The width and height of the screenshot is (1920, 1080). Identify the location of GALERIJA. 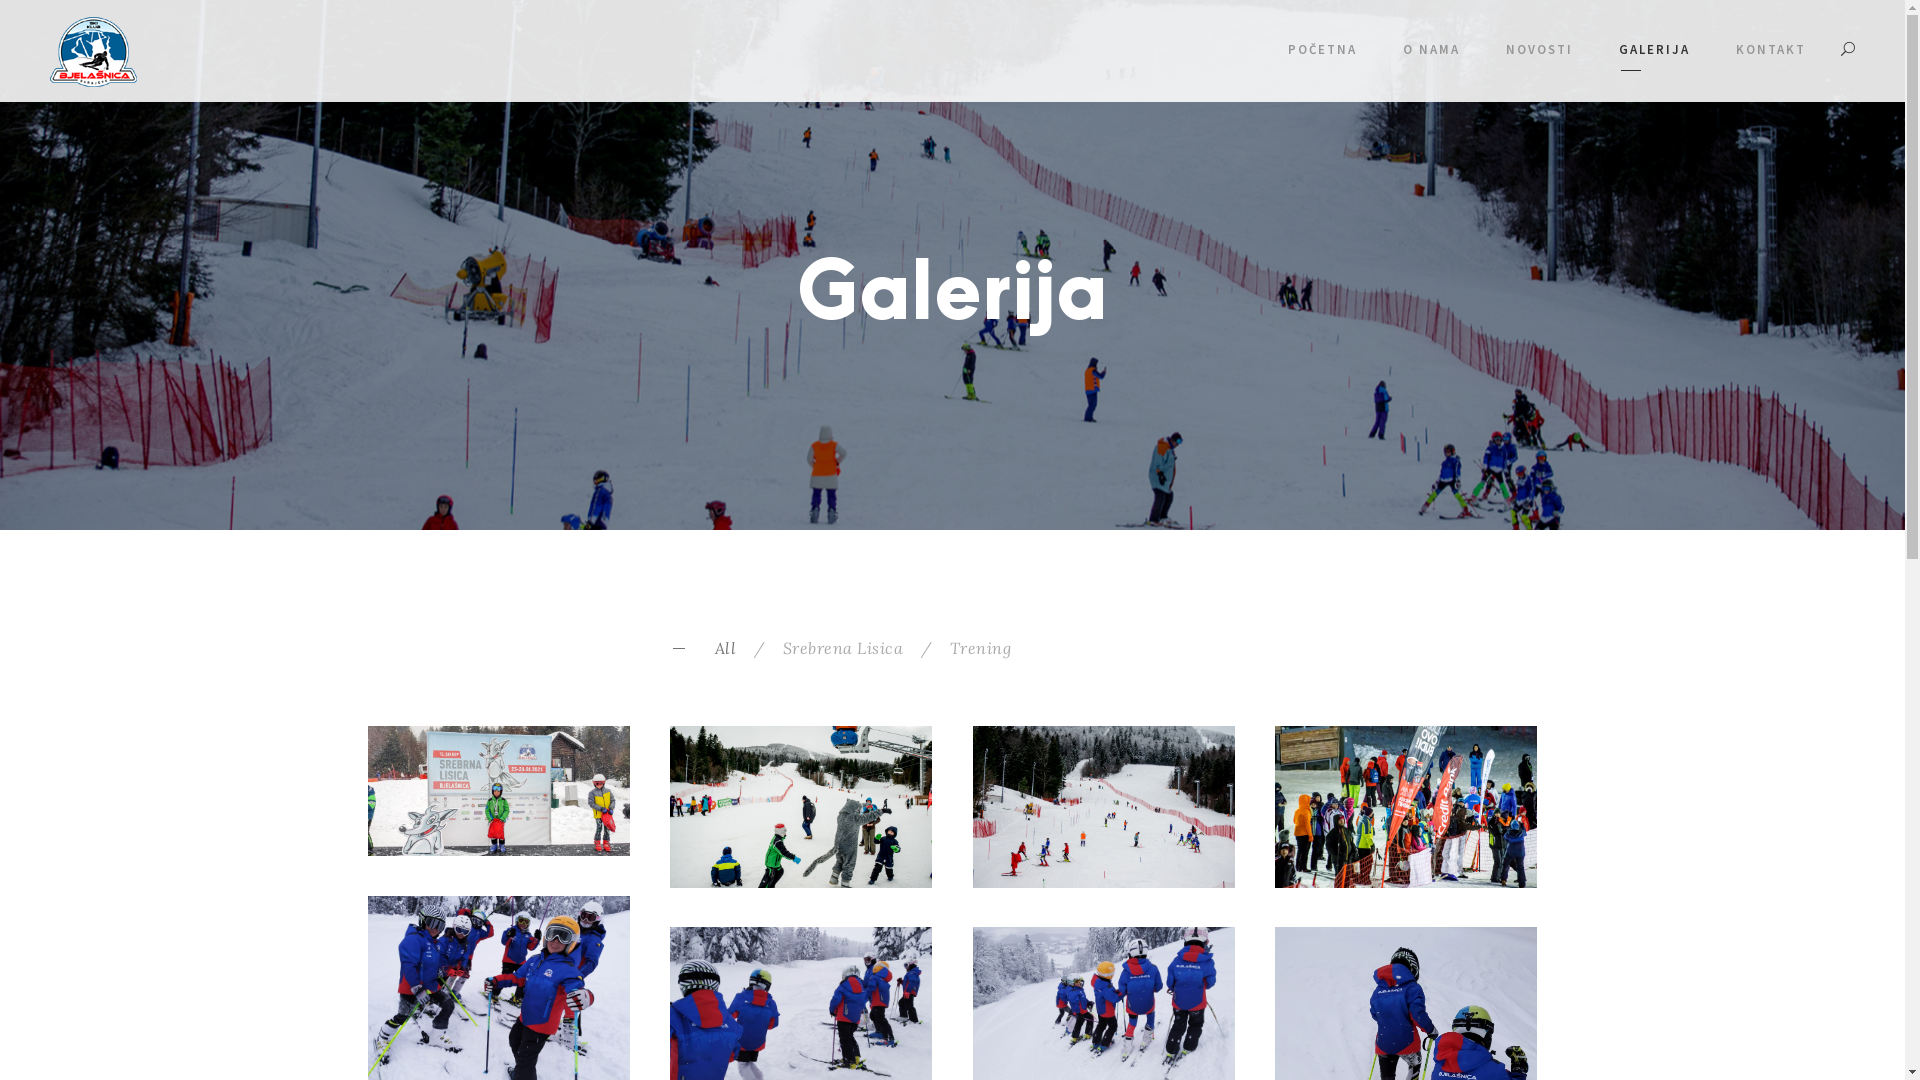
(1654, 54).